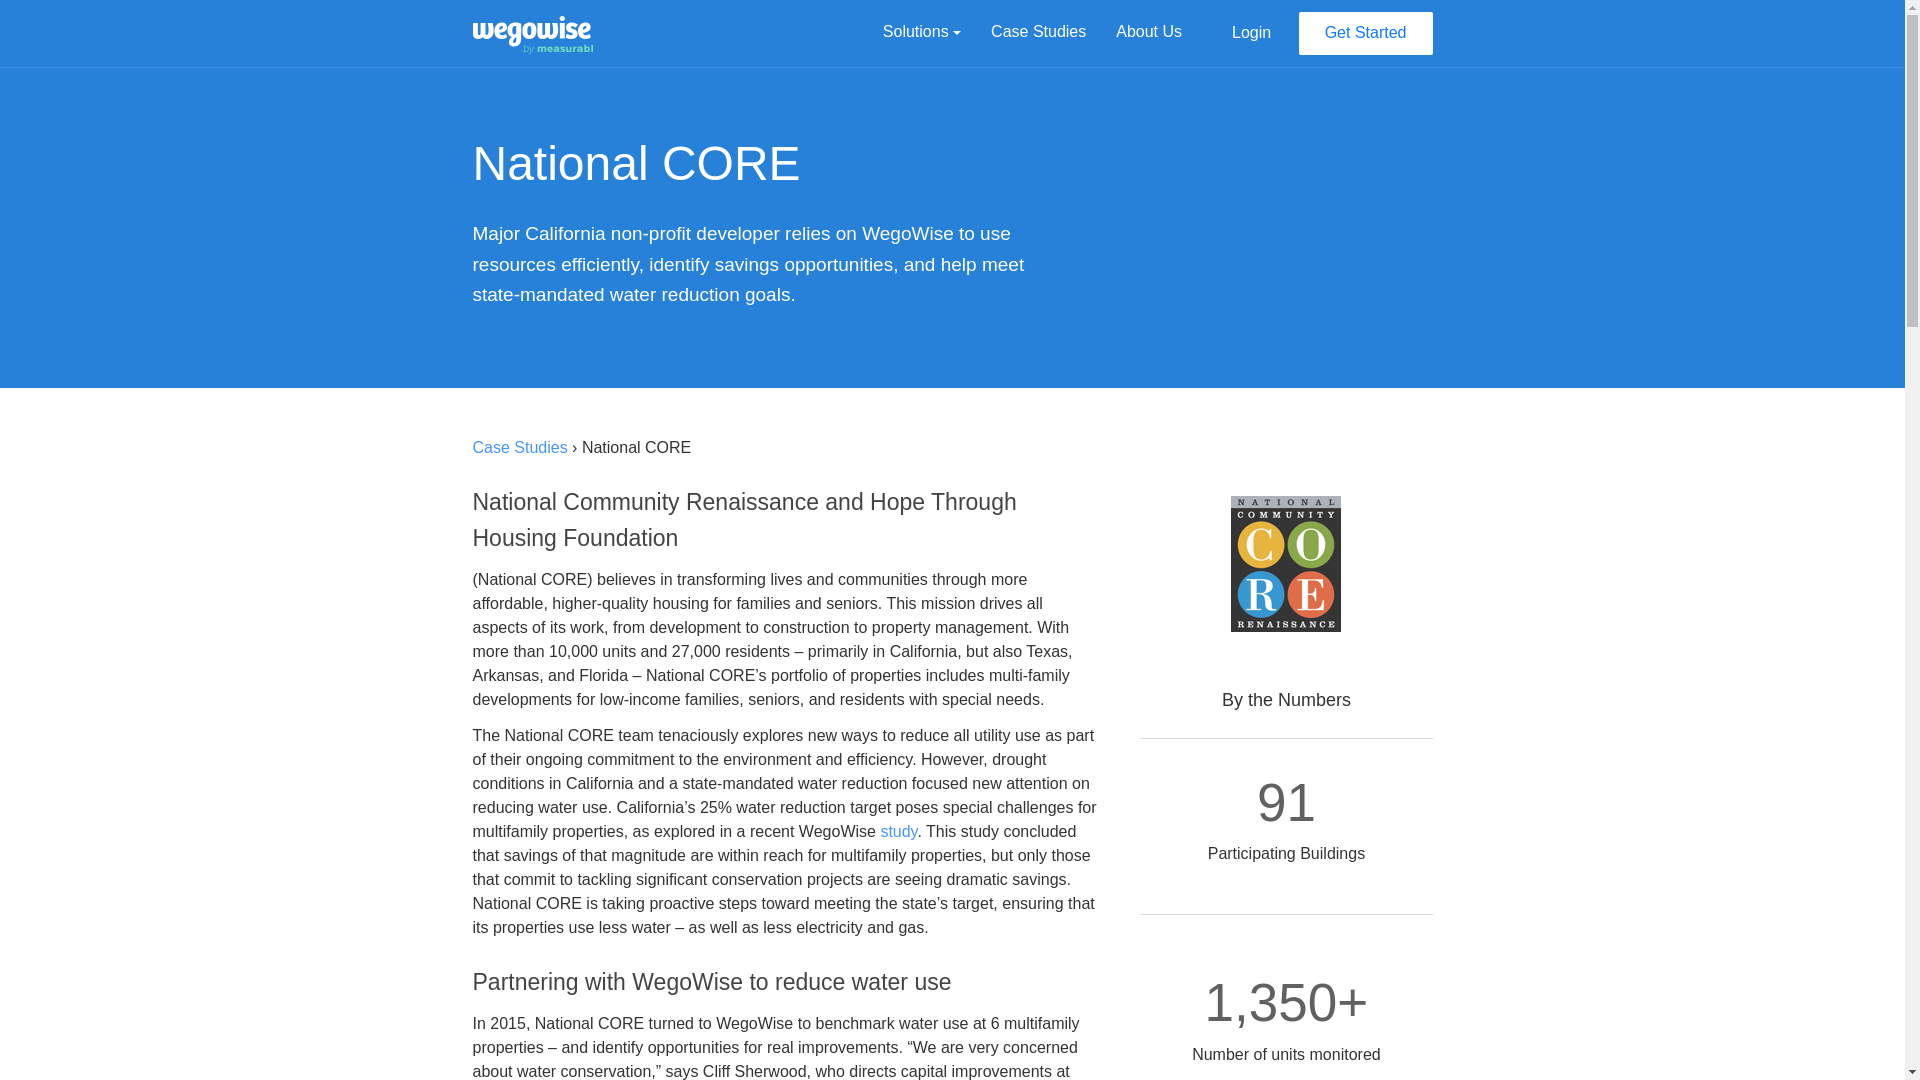 The width and height of the screenshot is (1920, 1080). I want to click on WegoPro, so click(827, 842).